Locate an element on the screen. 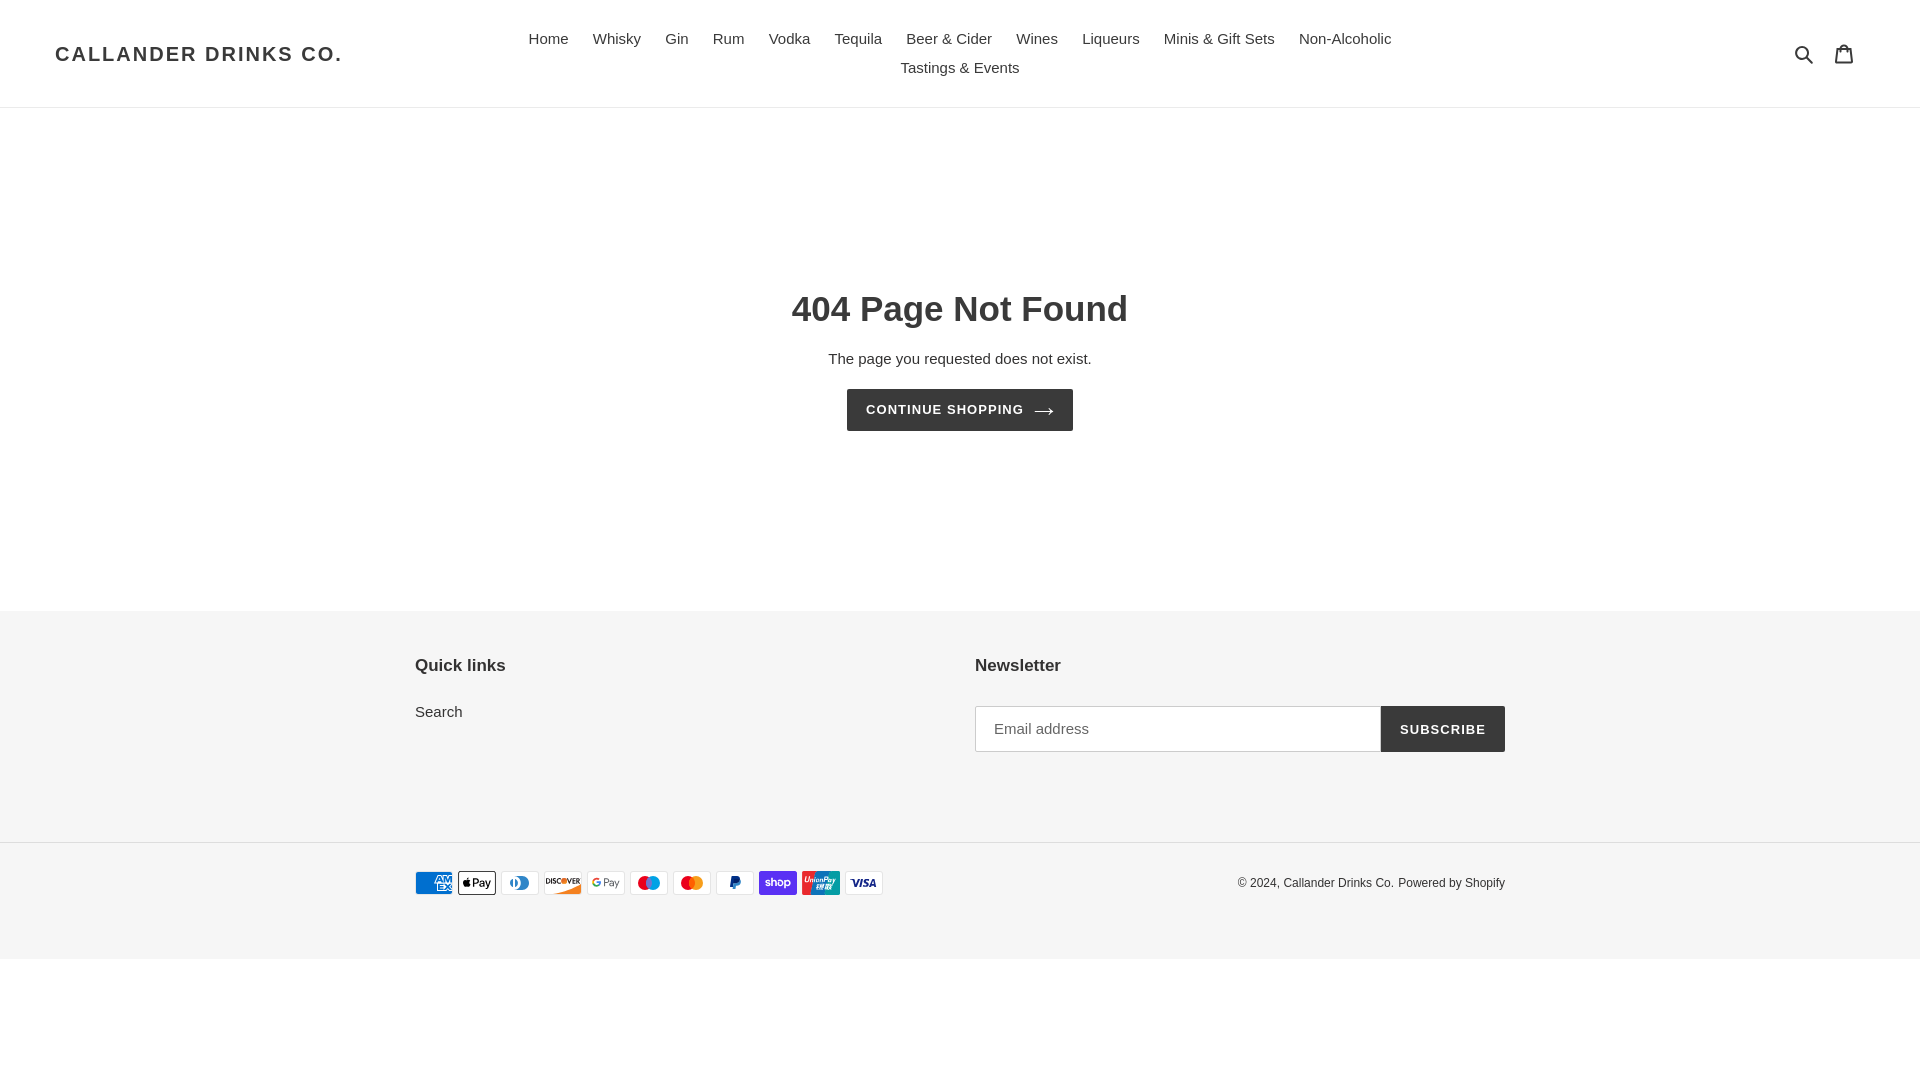 The width and height of the screenshot is (1920, 1080). CONTINUE SHOPPING is located at coordinates (960, 409).